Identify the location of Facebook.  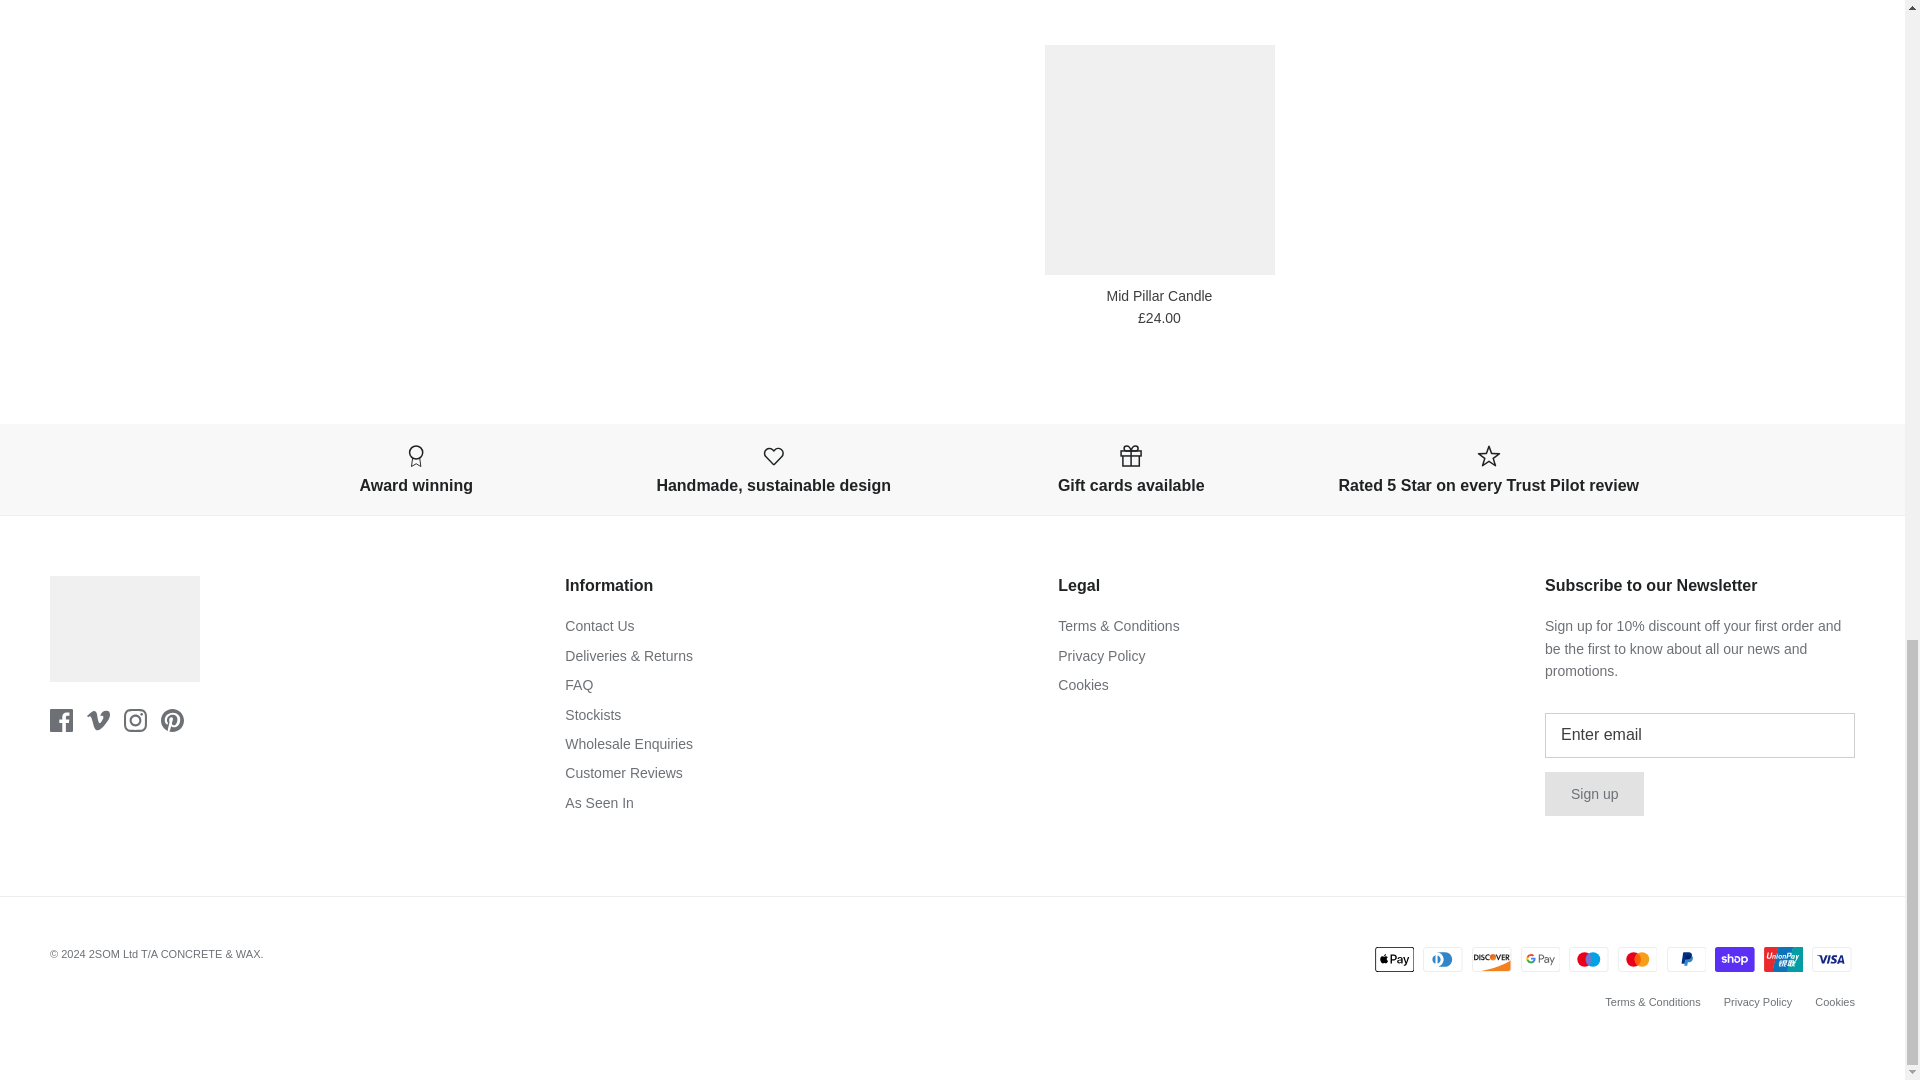
(60, 720).